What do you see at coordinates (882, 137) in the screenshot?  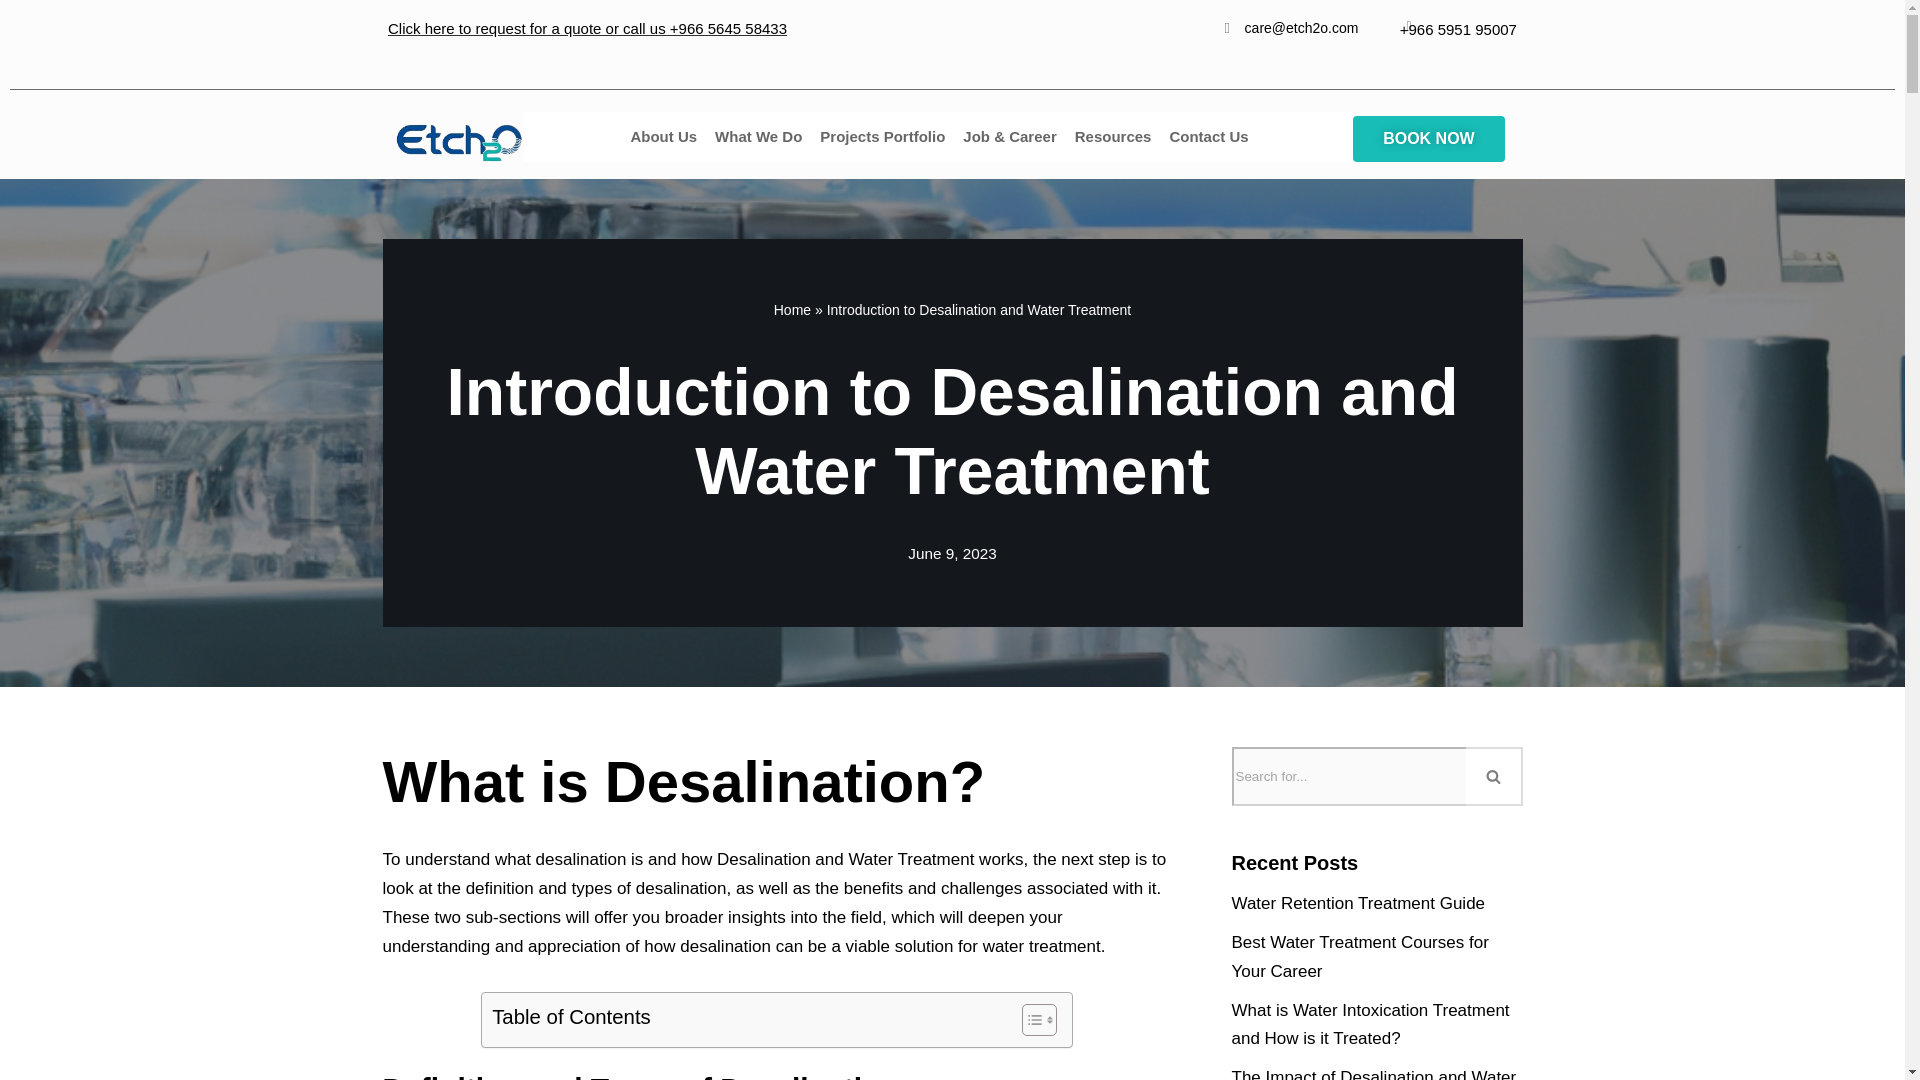 I see `Projects Portfolio` at bounding box center [882, 137].